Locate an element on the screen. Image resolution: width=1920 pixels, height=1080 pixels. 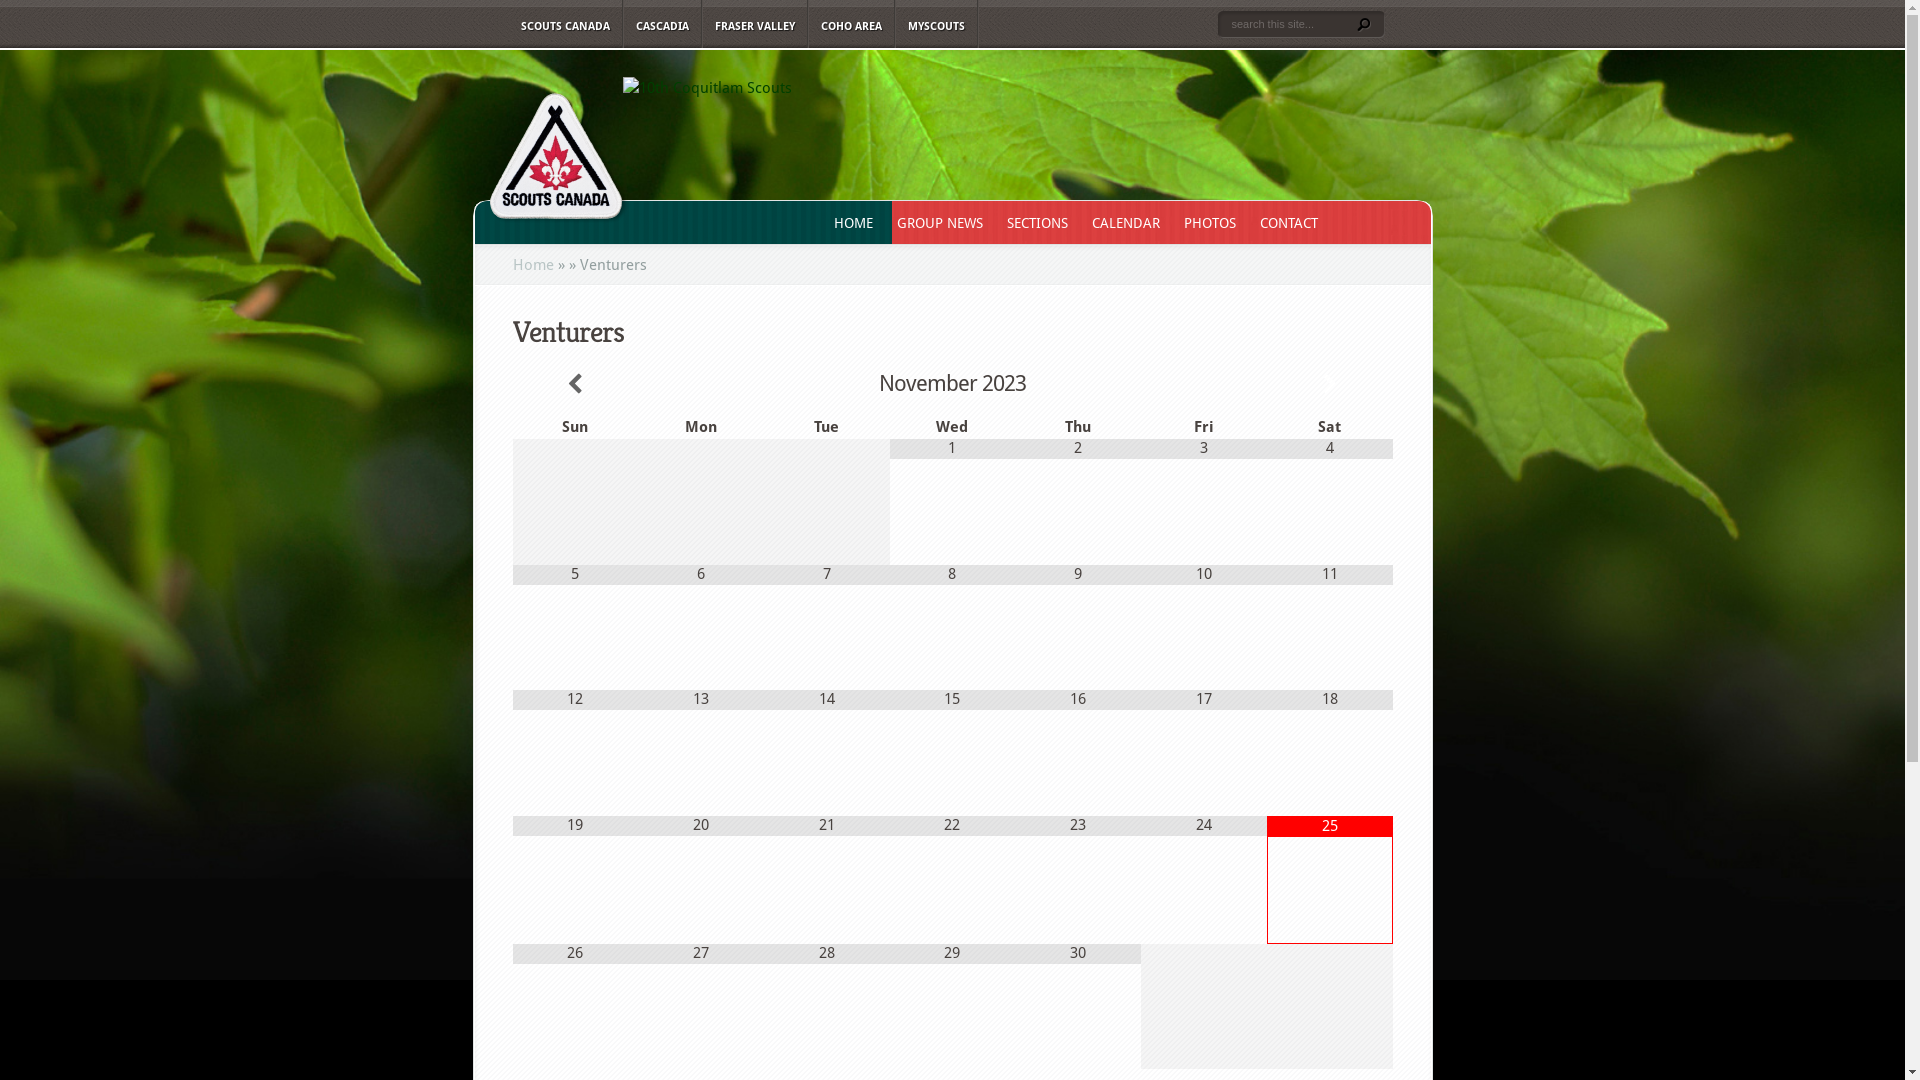
HOME is located at coordinates (850, 222).